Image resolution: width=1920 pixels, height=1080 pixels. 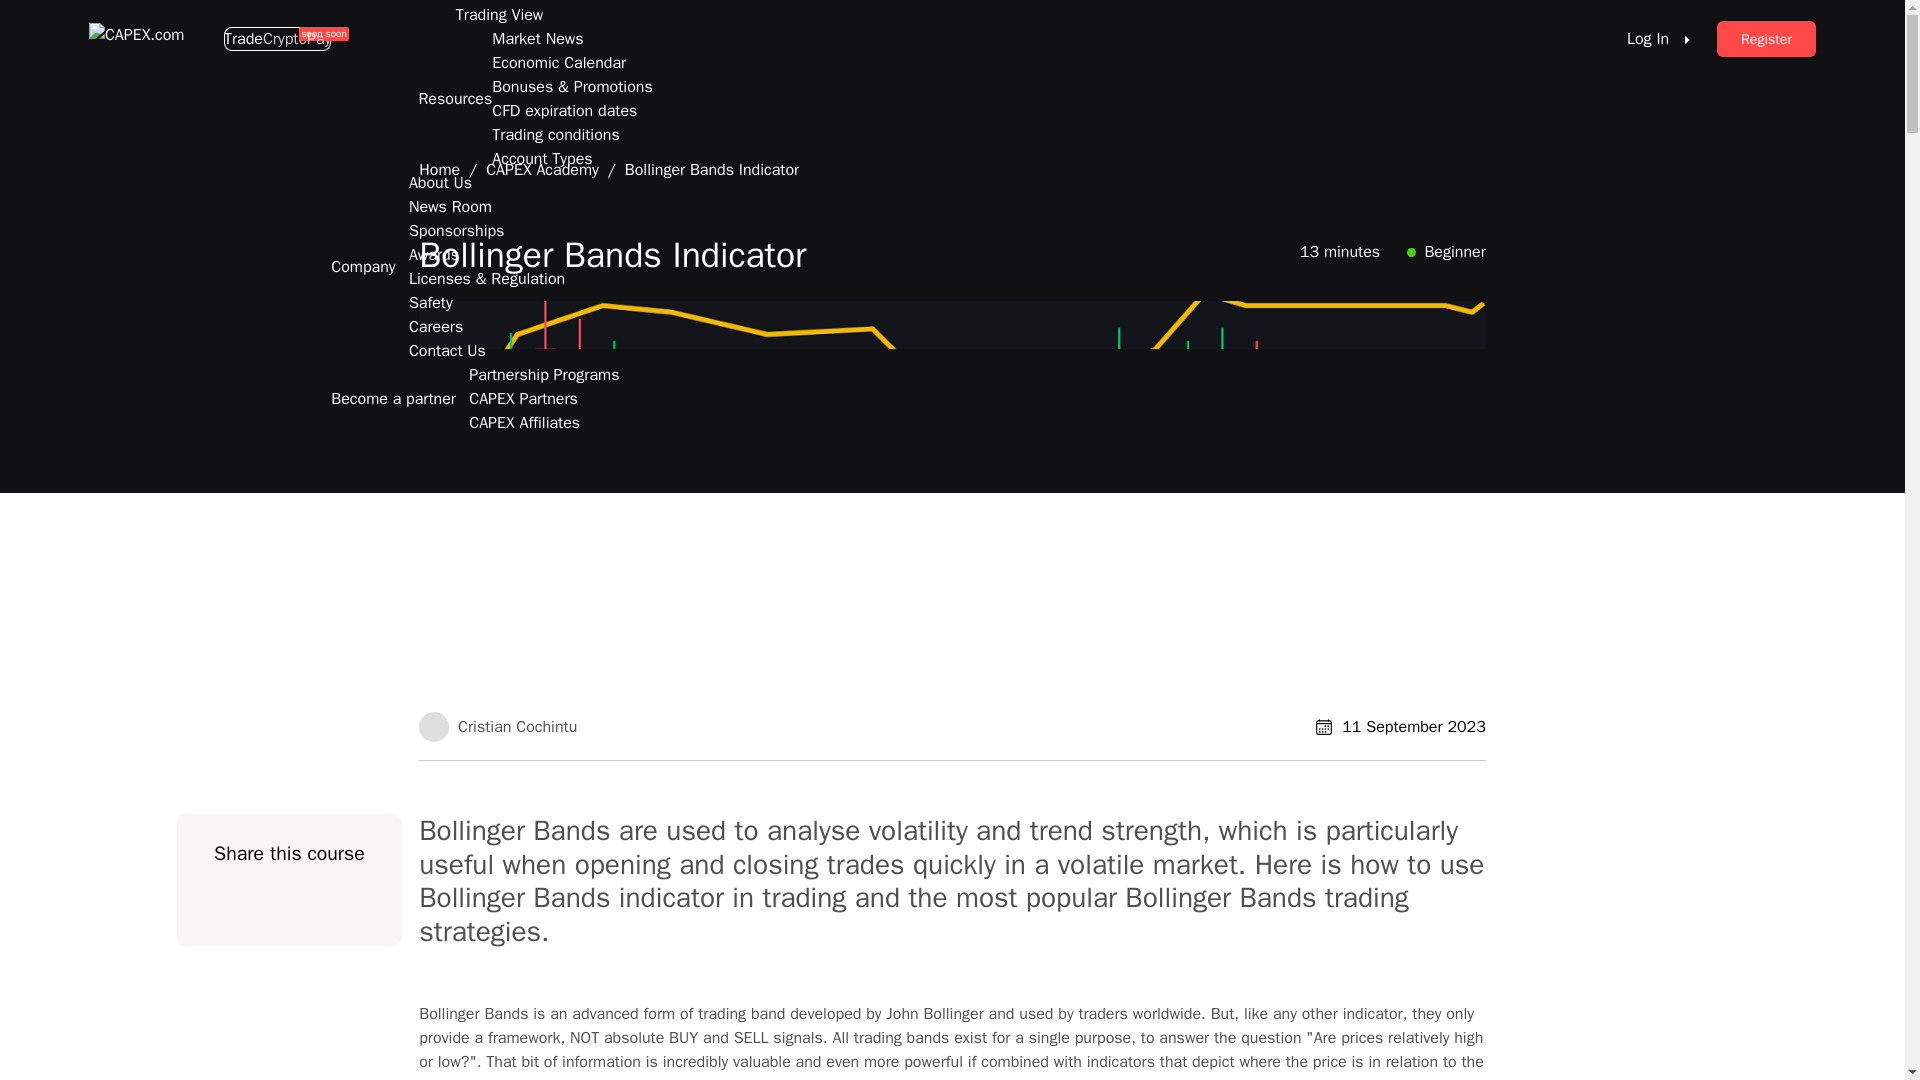 What do you see at coordinates (524, 423) in the screenshot?
I see `CAPEX Affiliates` at bounding box center [524, 423].